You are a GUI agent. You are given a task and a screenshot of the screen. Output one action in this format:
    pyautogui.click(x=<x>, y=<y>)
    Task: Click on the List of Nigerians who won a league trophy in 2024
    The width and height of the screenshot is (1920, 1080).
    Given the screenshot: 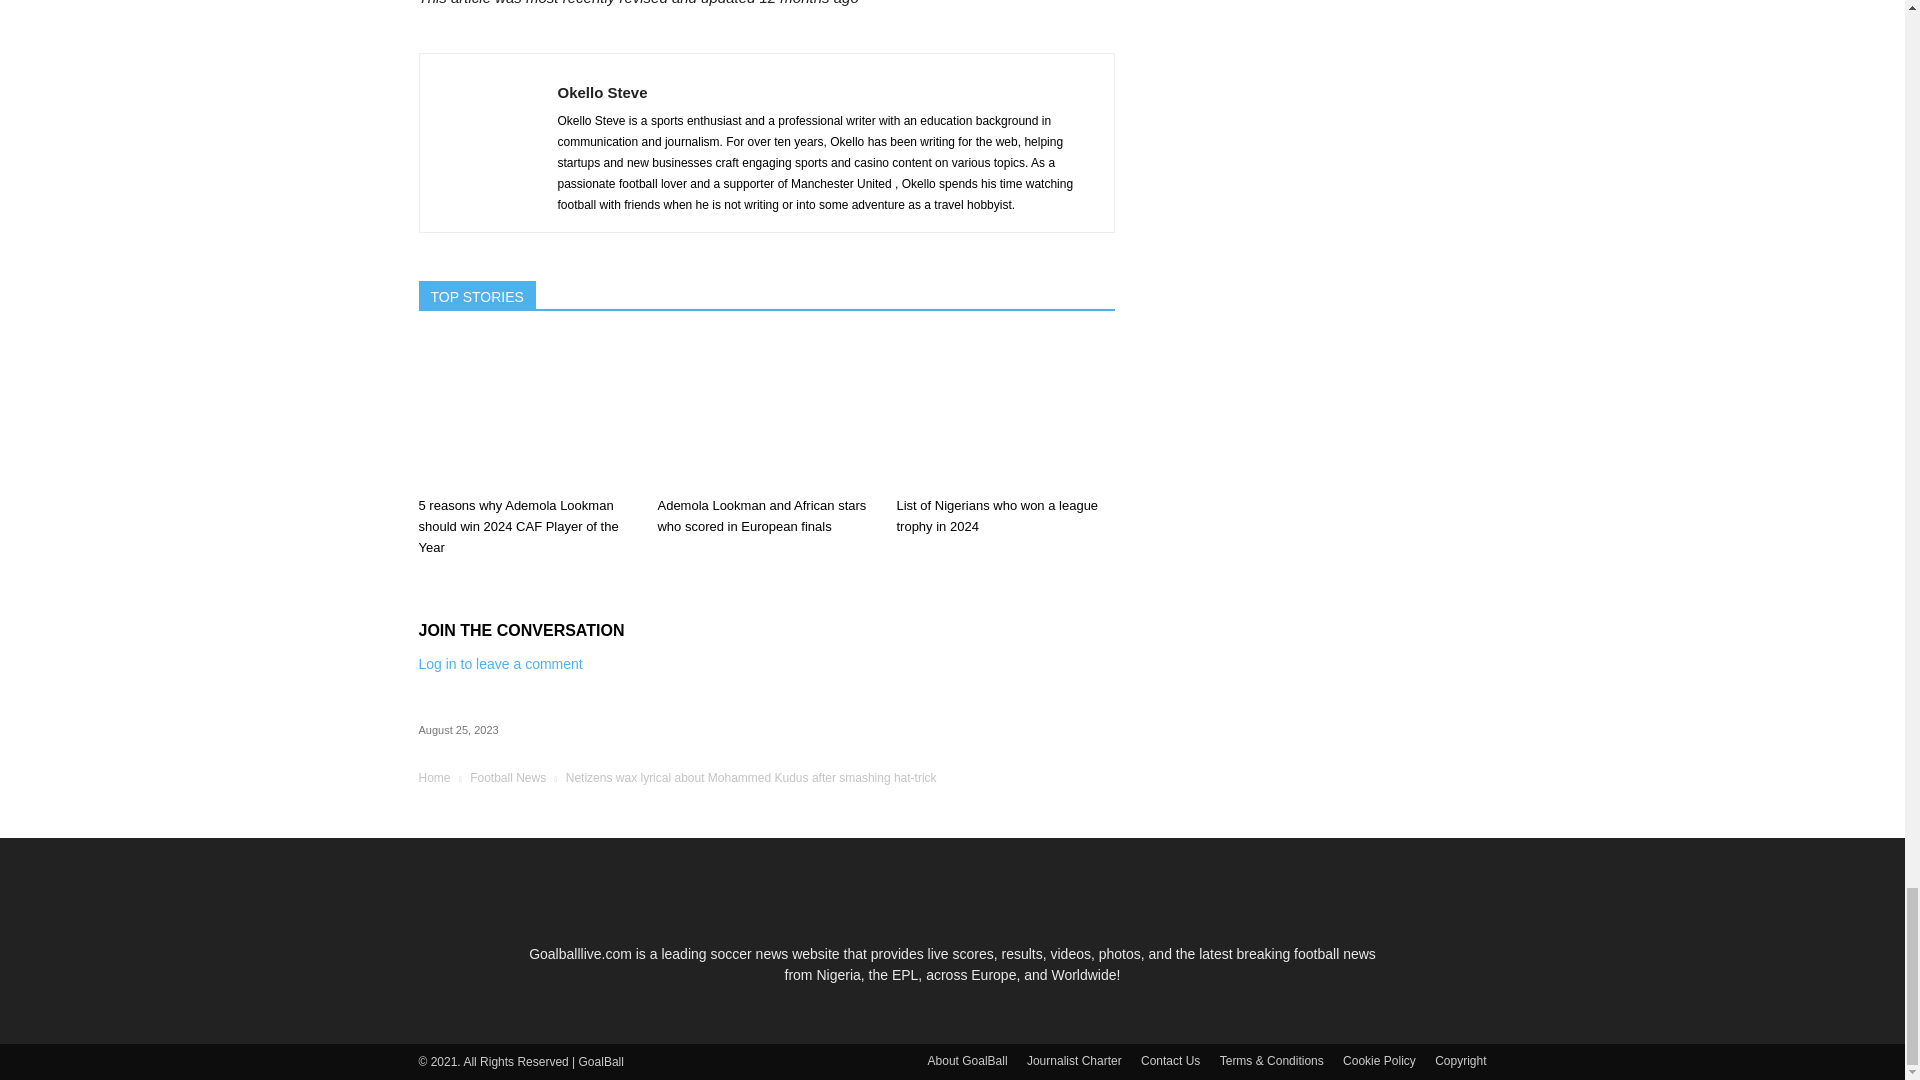 What is the action you would take?
    pyautogui.click(x=997, y=515)
    